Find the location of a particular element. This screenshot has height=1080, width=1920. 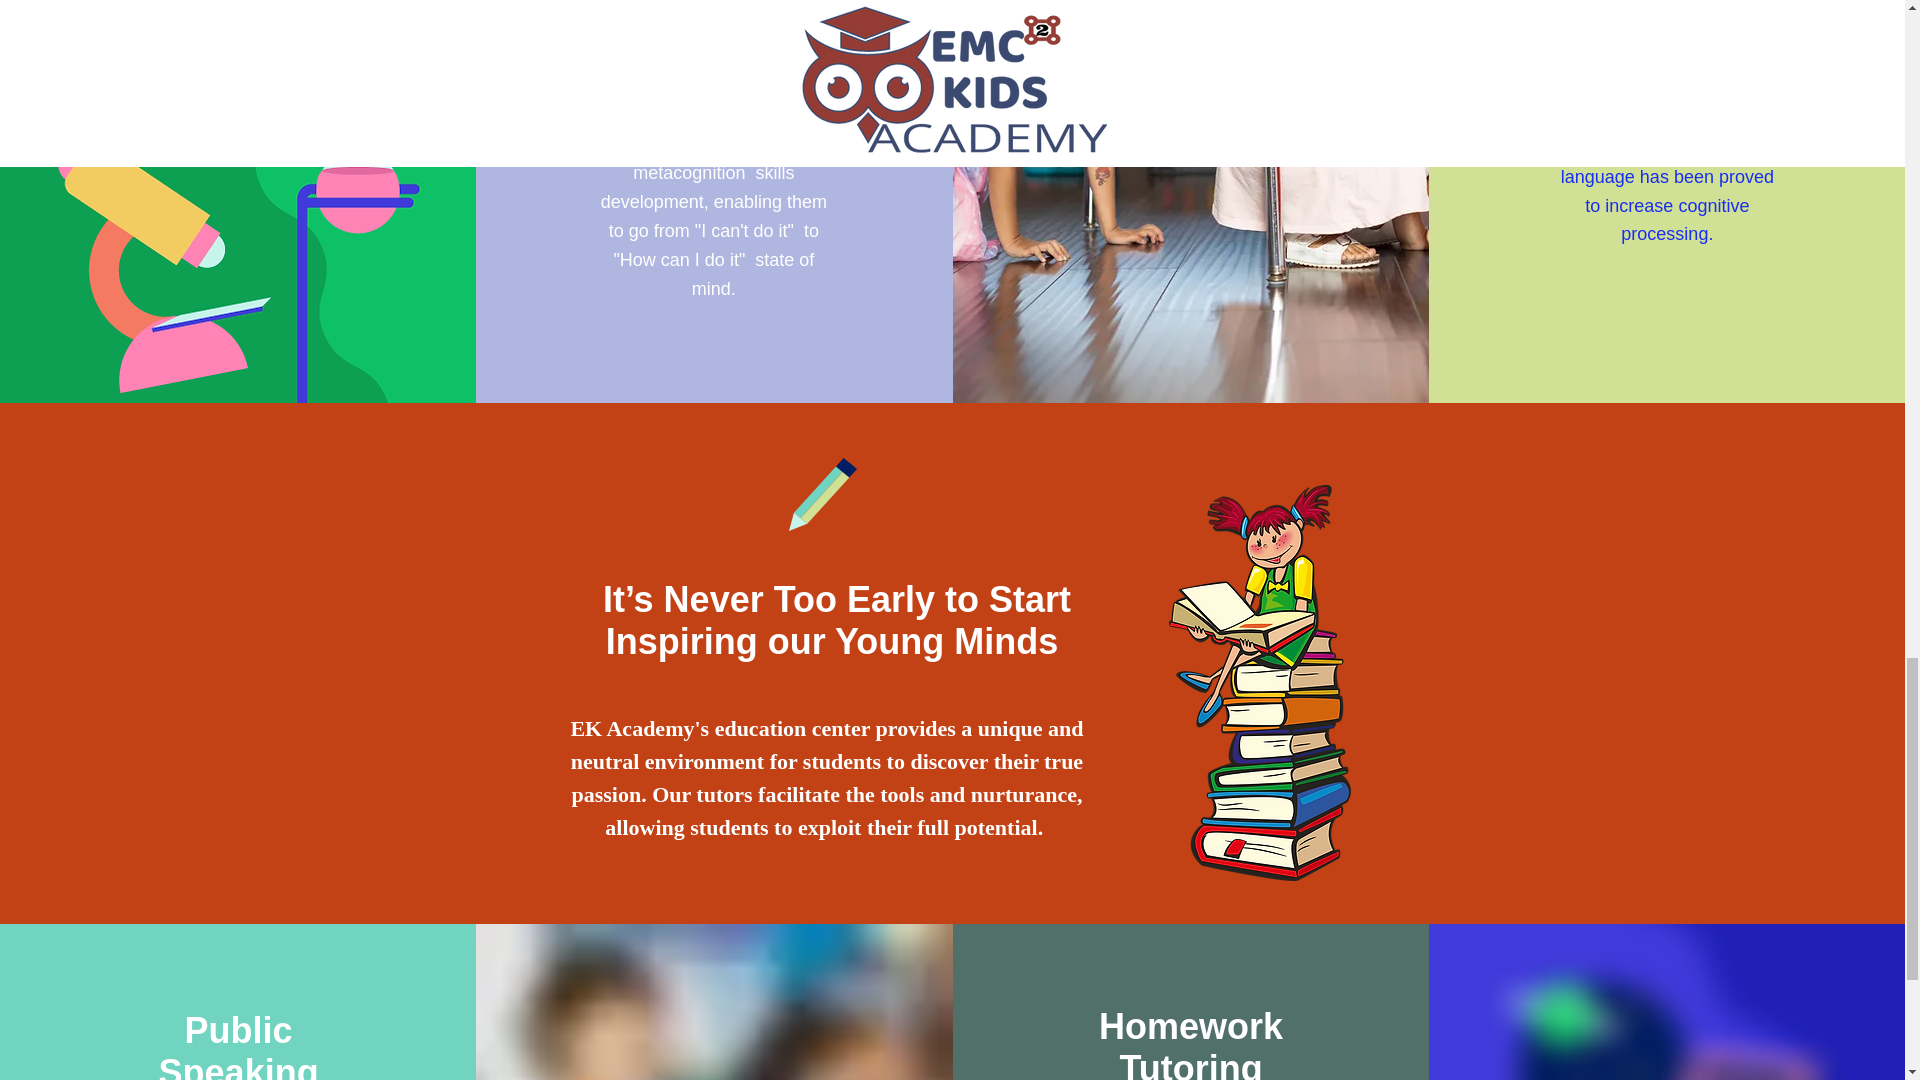

Metacognition Development  is located at coordinates (715, 18).